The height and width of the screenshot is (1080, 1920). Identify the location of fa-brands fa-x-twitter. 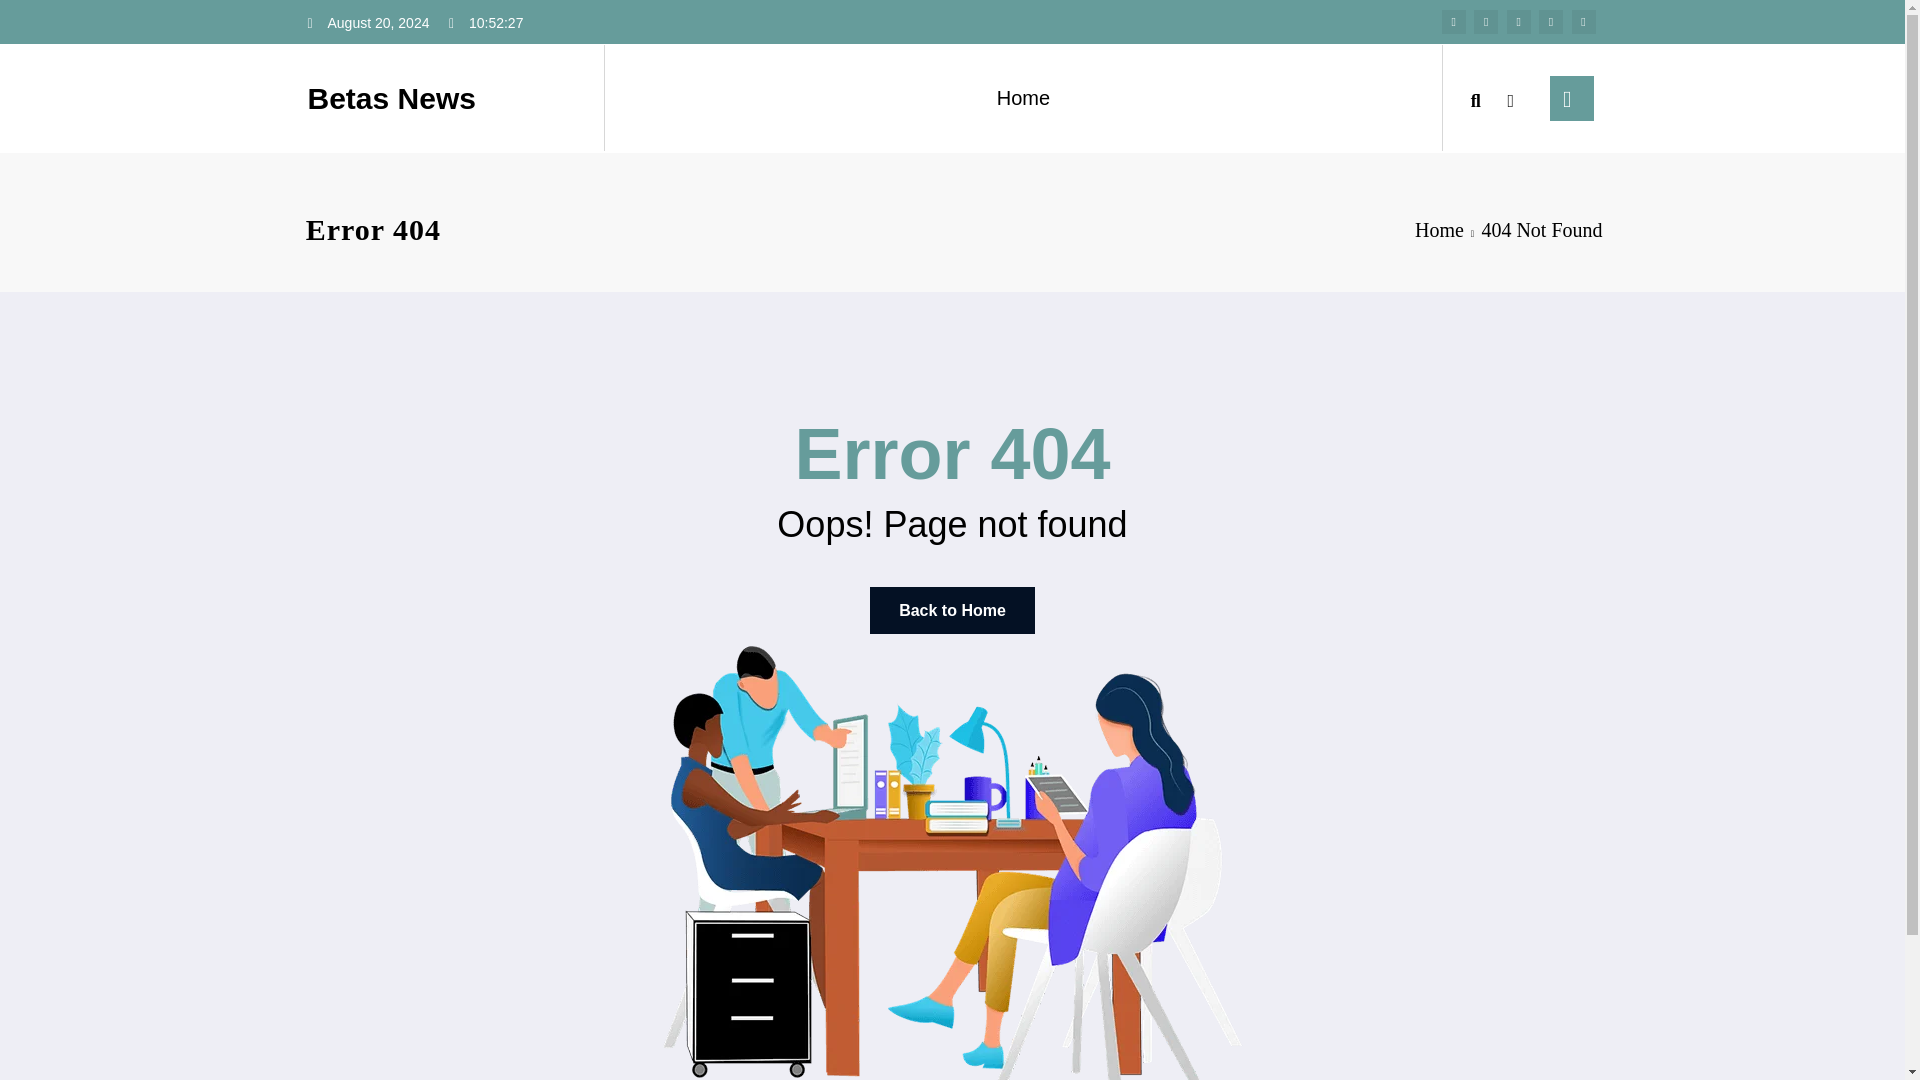
(1486, 21).